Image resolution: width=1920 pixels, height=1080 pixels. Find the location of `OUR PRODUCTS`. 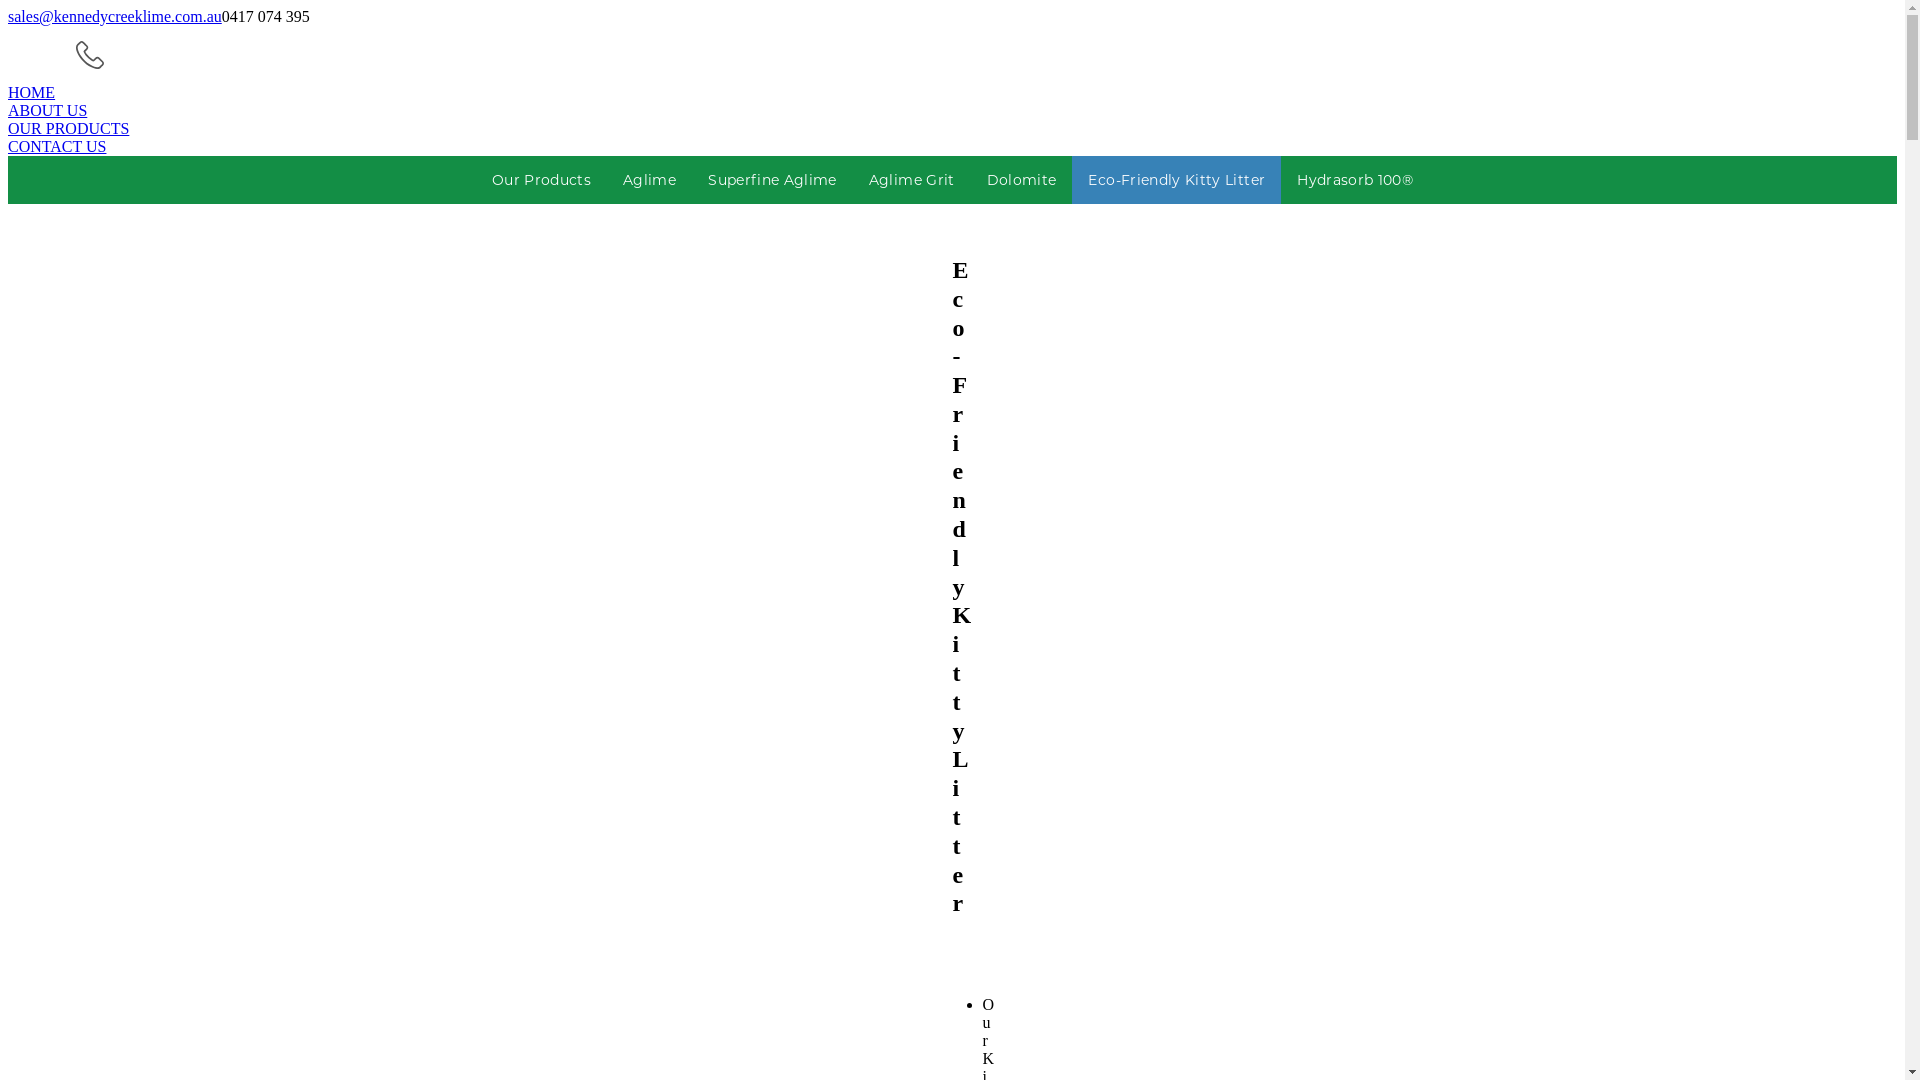

OUR PRODUCTS is located at coordinates (952, 129).